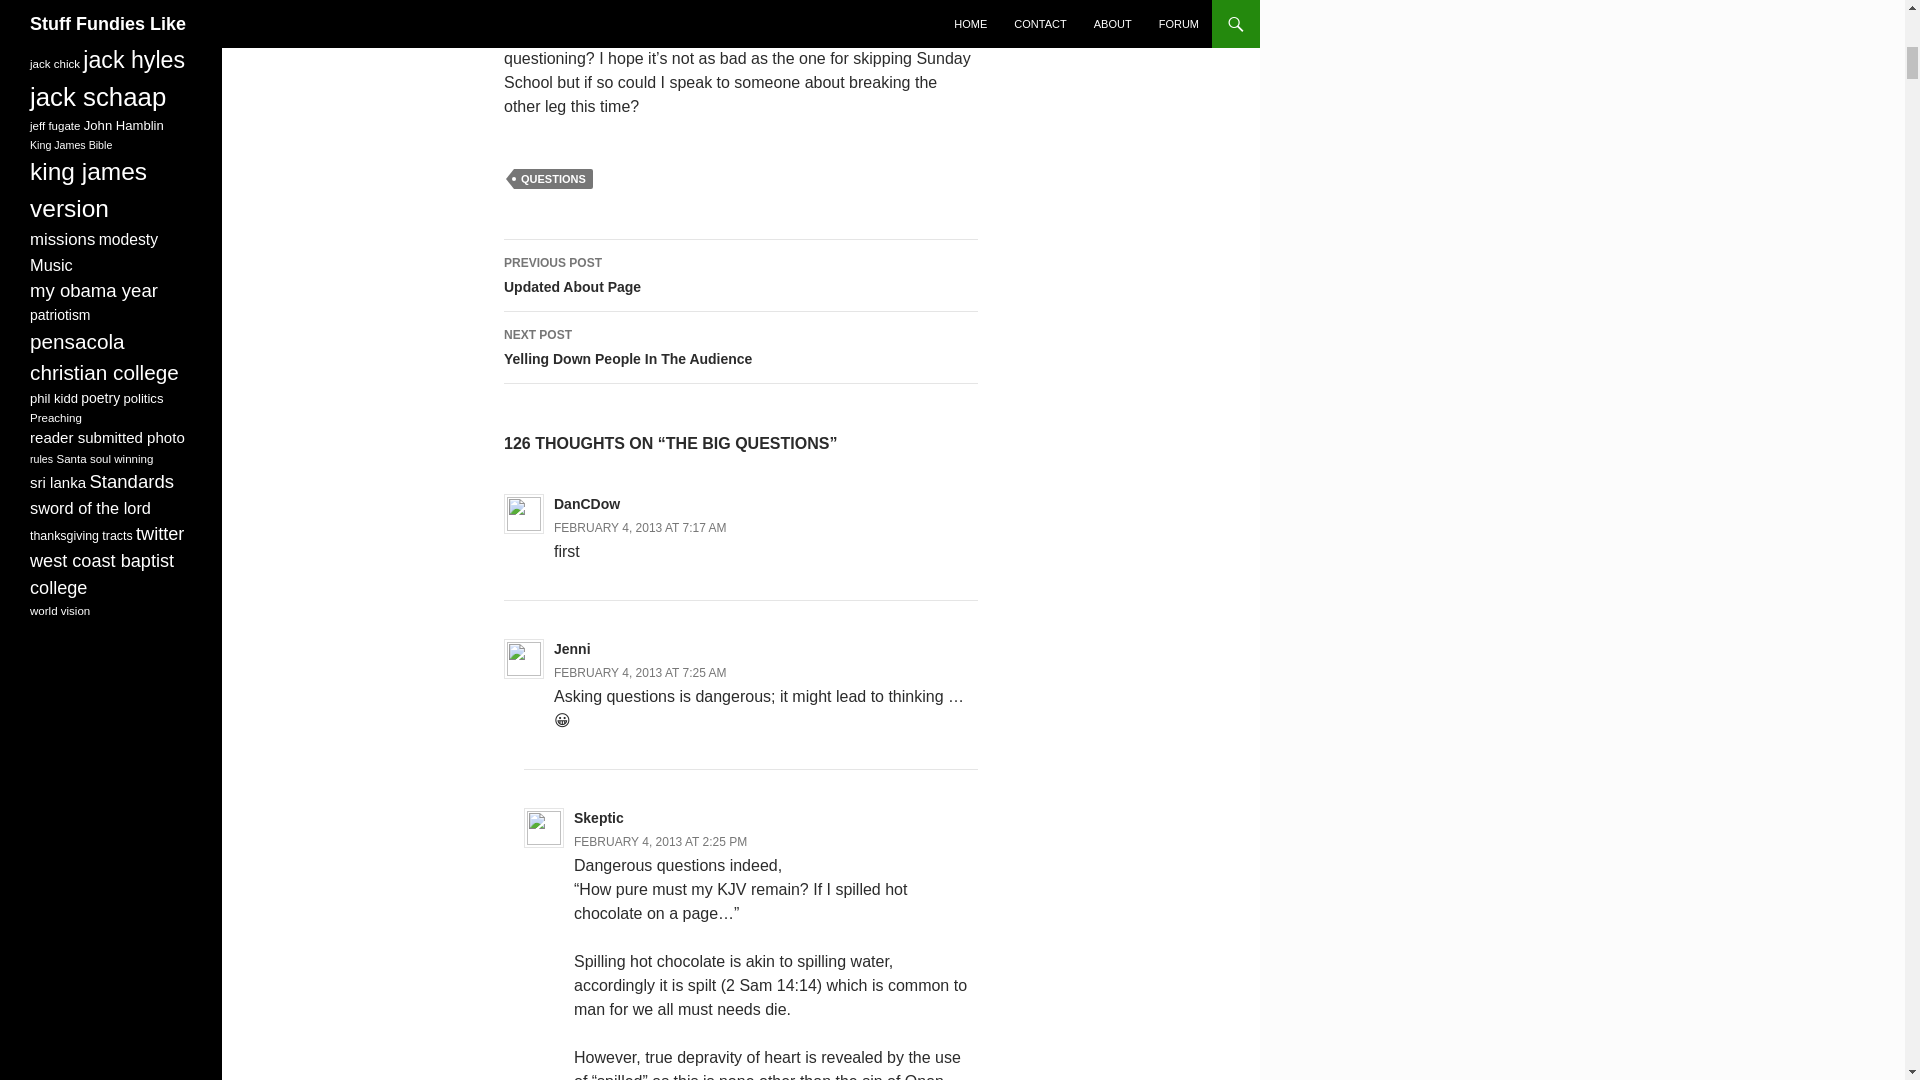 The image size is (1920, 1080). What do you see at coordinates (640, 673) in the screenshot?
I see `FEBRUARY 4, 2013 AT 7:25 AM` at bounding box center [640, 673].